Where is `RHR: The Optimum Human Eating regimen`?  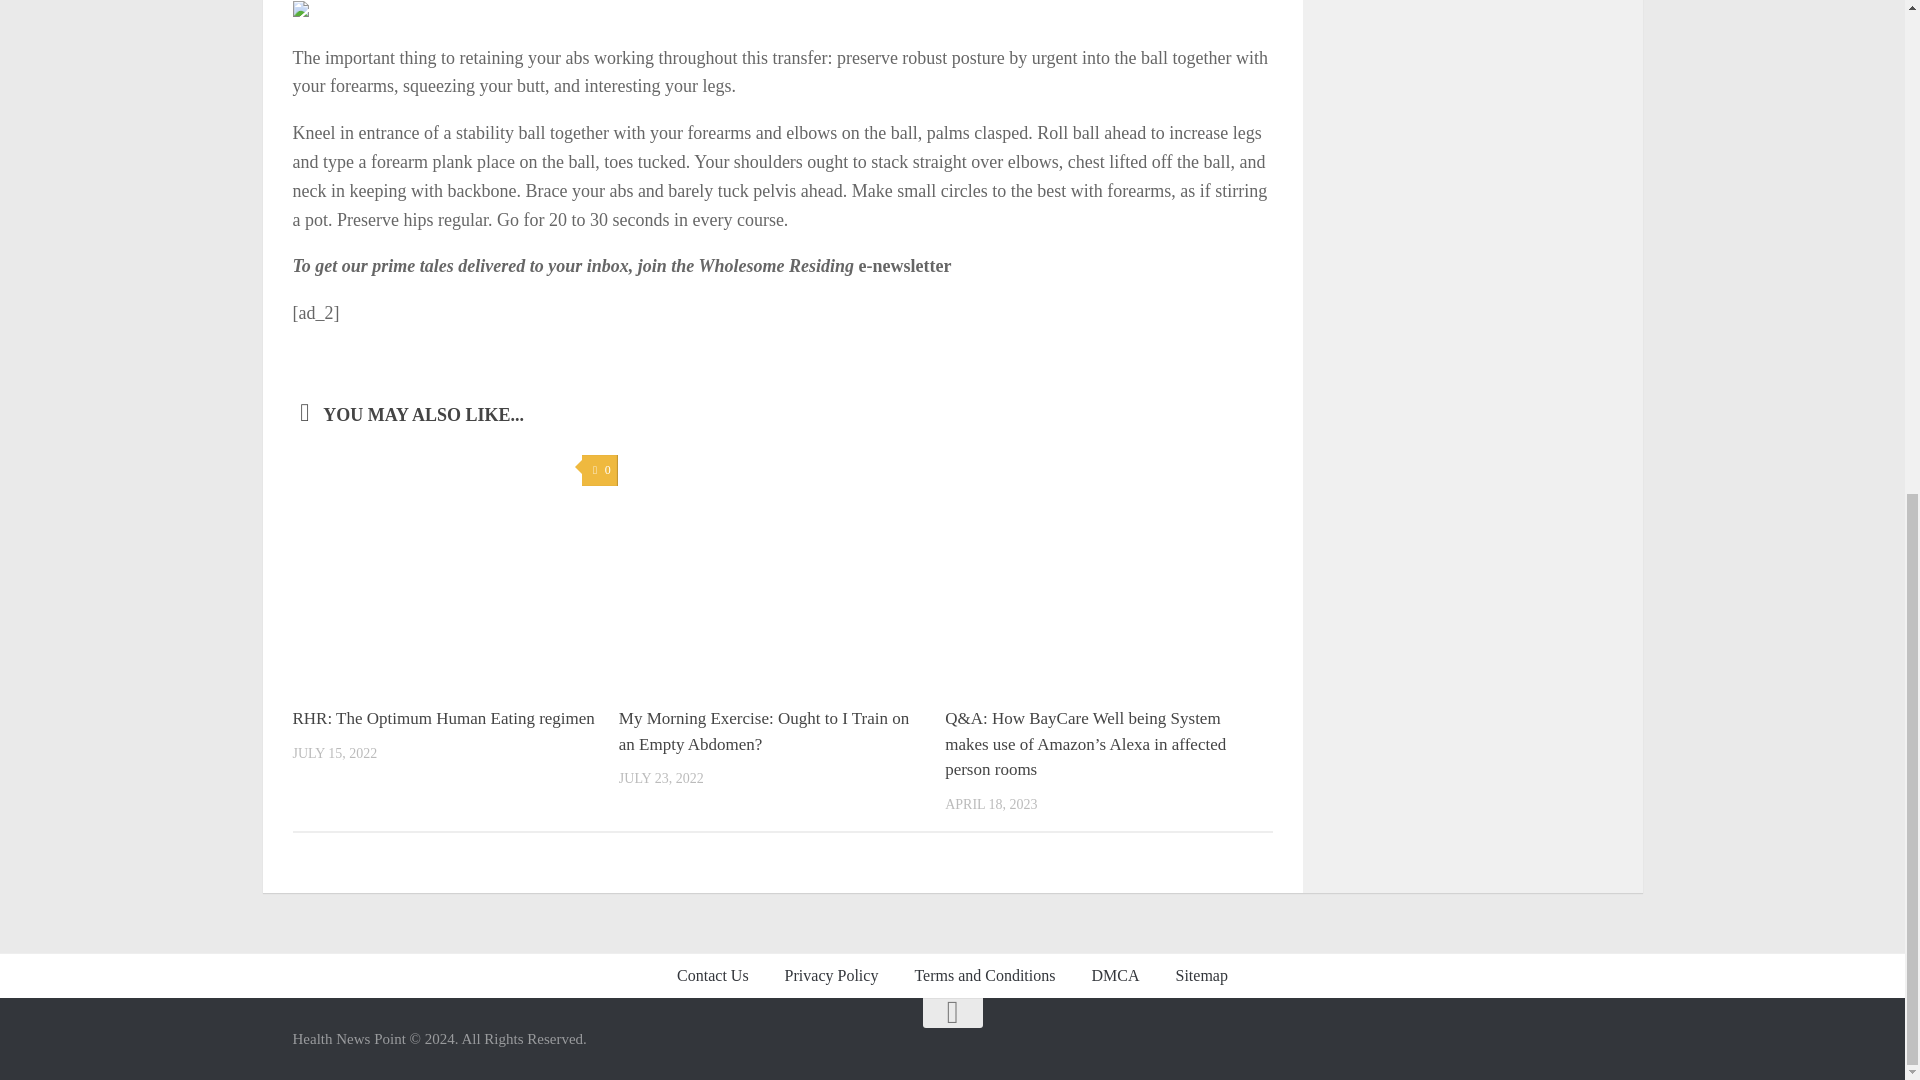
RHR: The Optimum Human Eating regimen is located at coordinates (442, 718).